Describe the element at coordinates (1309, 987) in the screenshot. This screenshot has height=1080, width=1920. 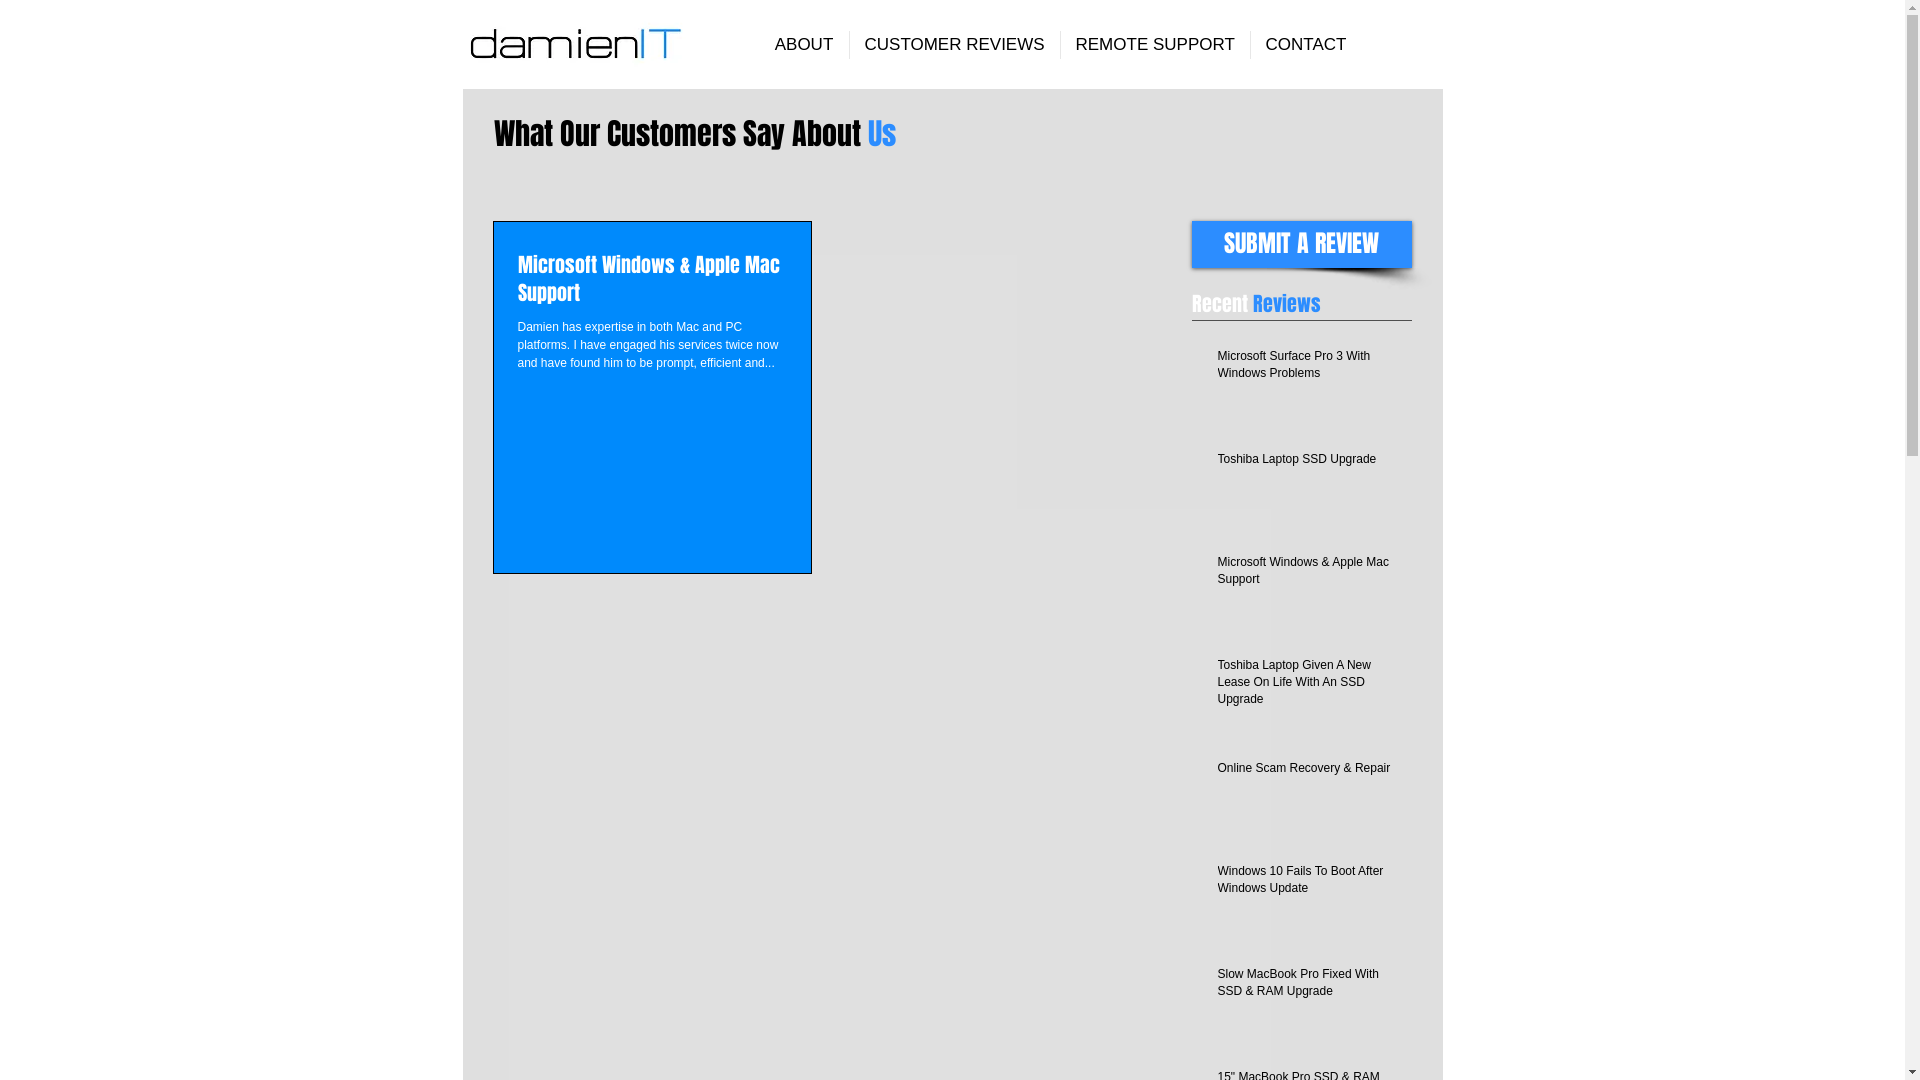
I see `Slow MacBook Pro Fixed With SSD & RAM Upgrade` at that location.